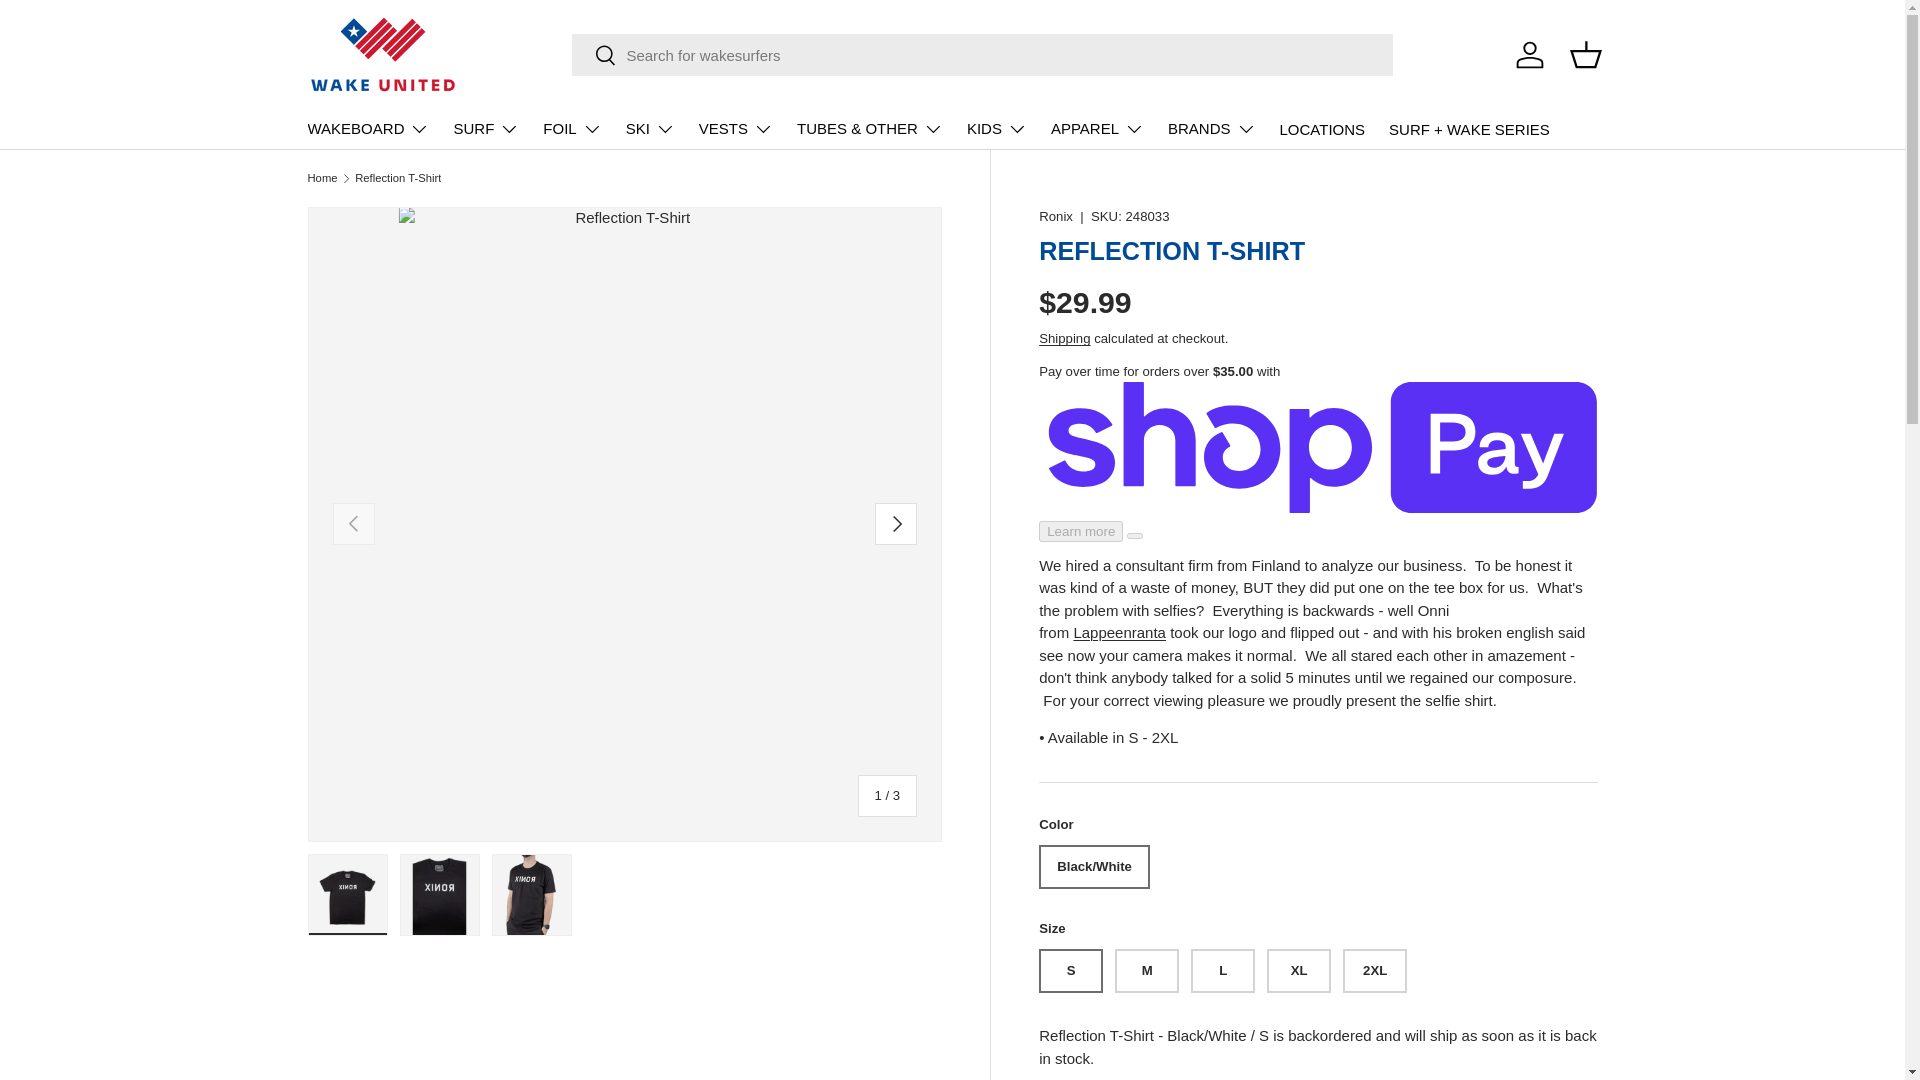  What do you see at coordinates (572, 129) in the screenshot?
I see `FOIL` at bounding box center [572, 129].